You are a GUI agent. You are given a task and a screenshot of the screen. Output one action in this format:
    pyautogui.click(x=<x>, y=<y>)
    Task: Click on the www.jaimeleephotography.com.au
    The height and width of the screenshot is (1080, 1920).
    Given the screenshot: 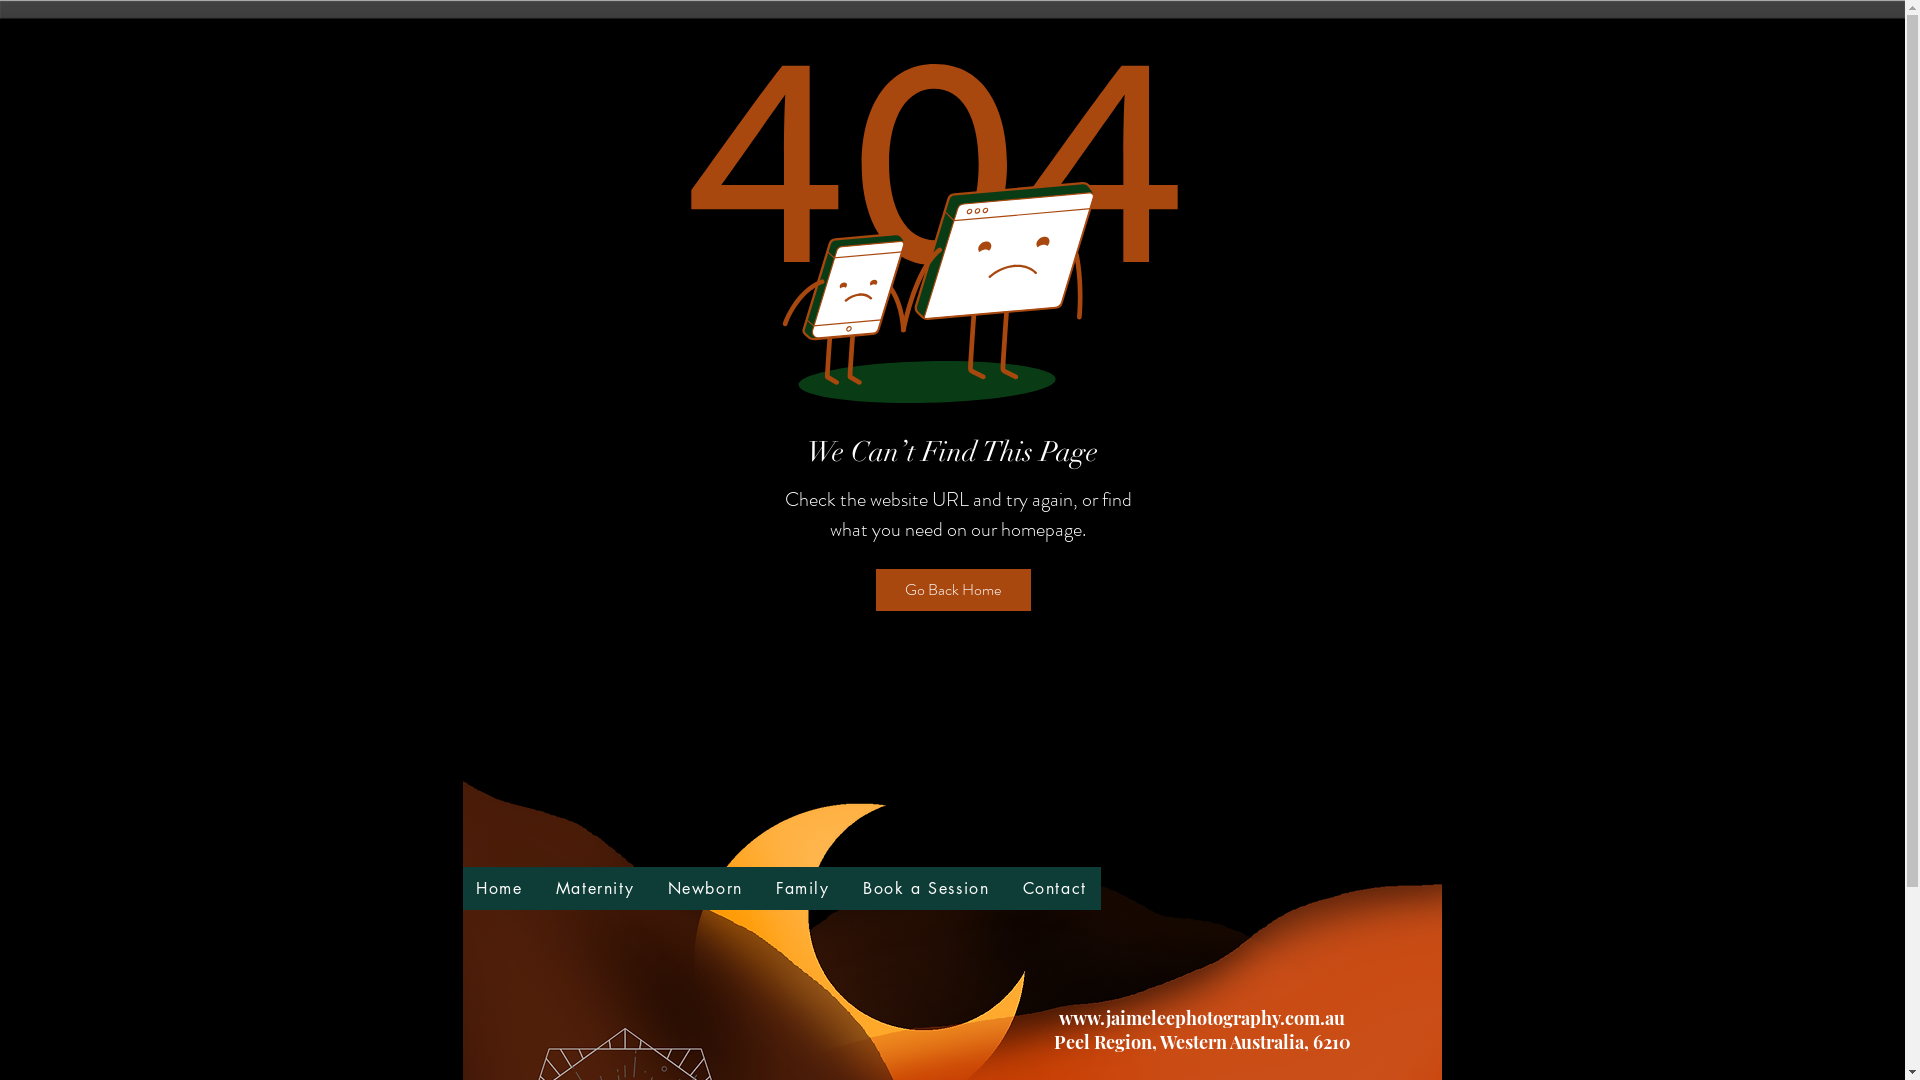 What is the action you would take?
    pyautogui.click(x=1202, y=1018)
    